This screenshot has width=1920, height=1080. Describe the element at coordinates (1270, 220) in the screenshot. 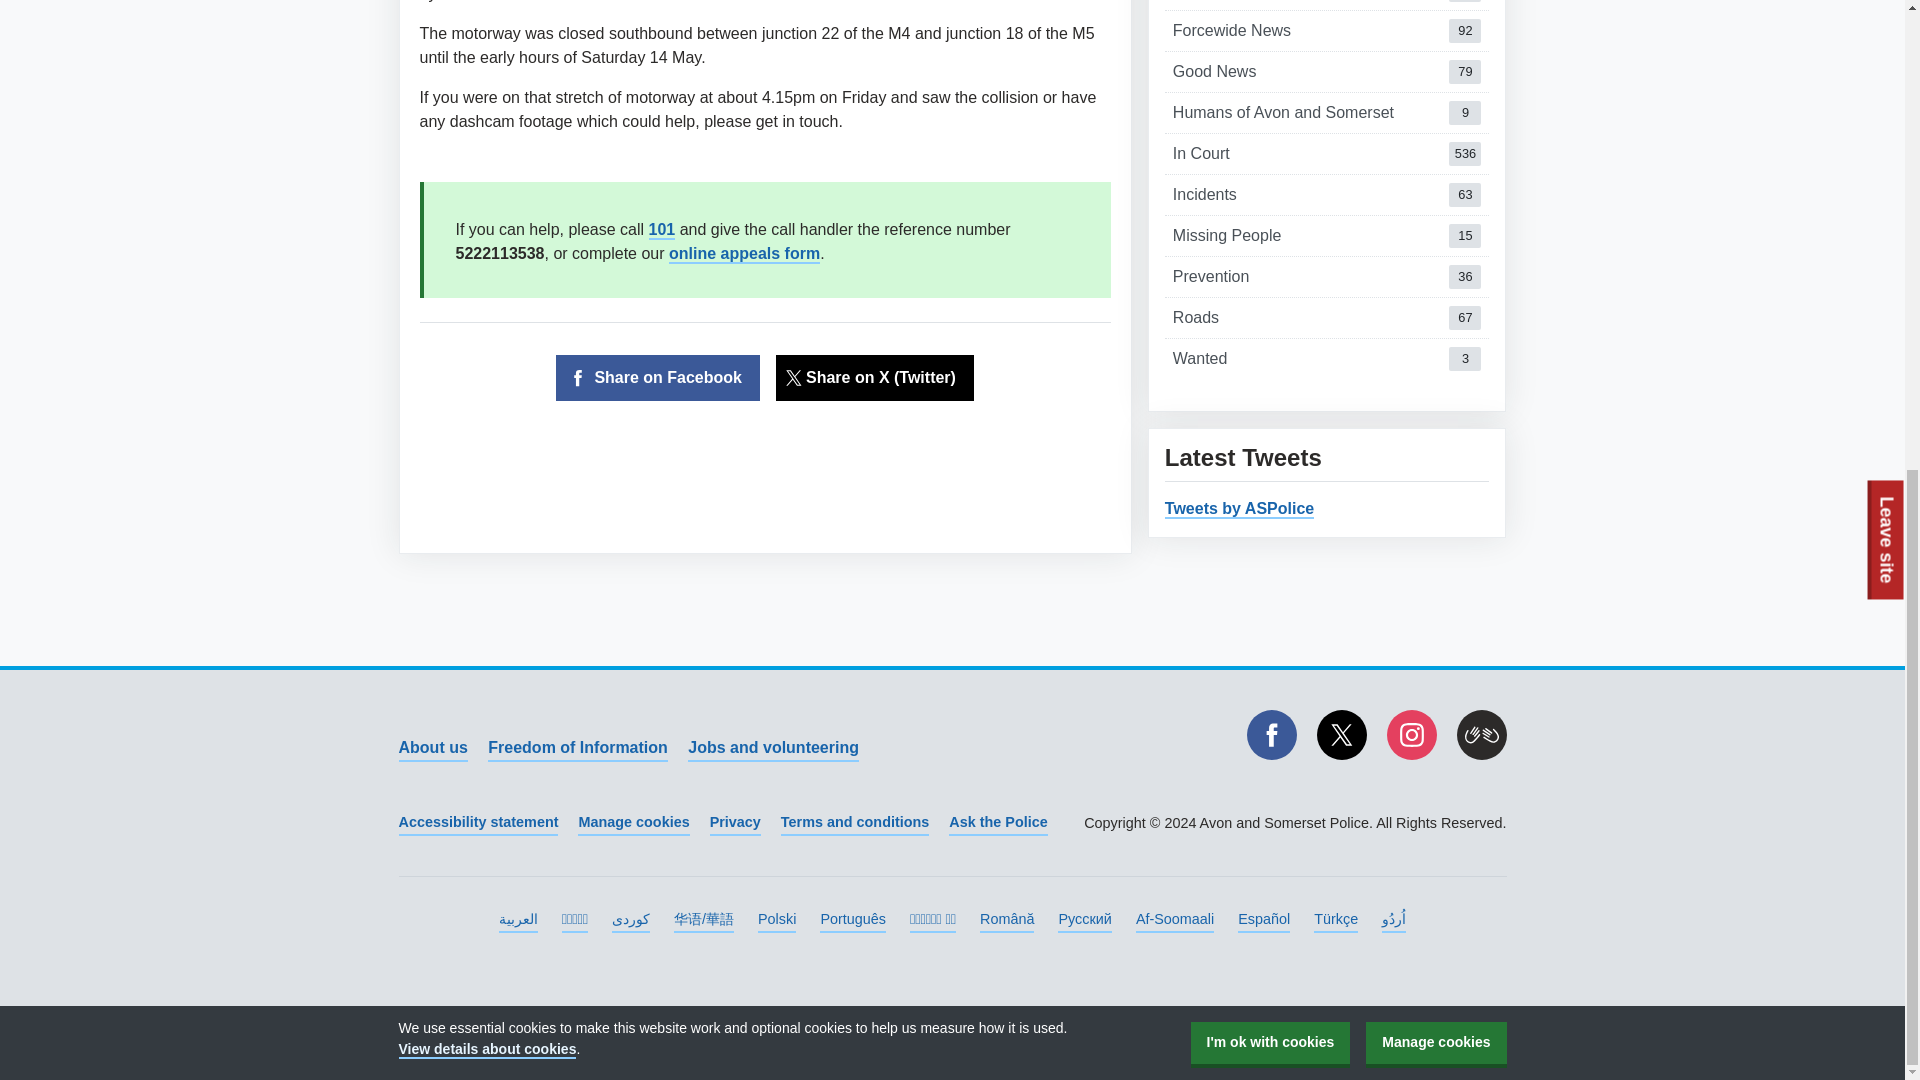

I see `Accessibility statement` at that location.